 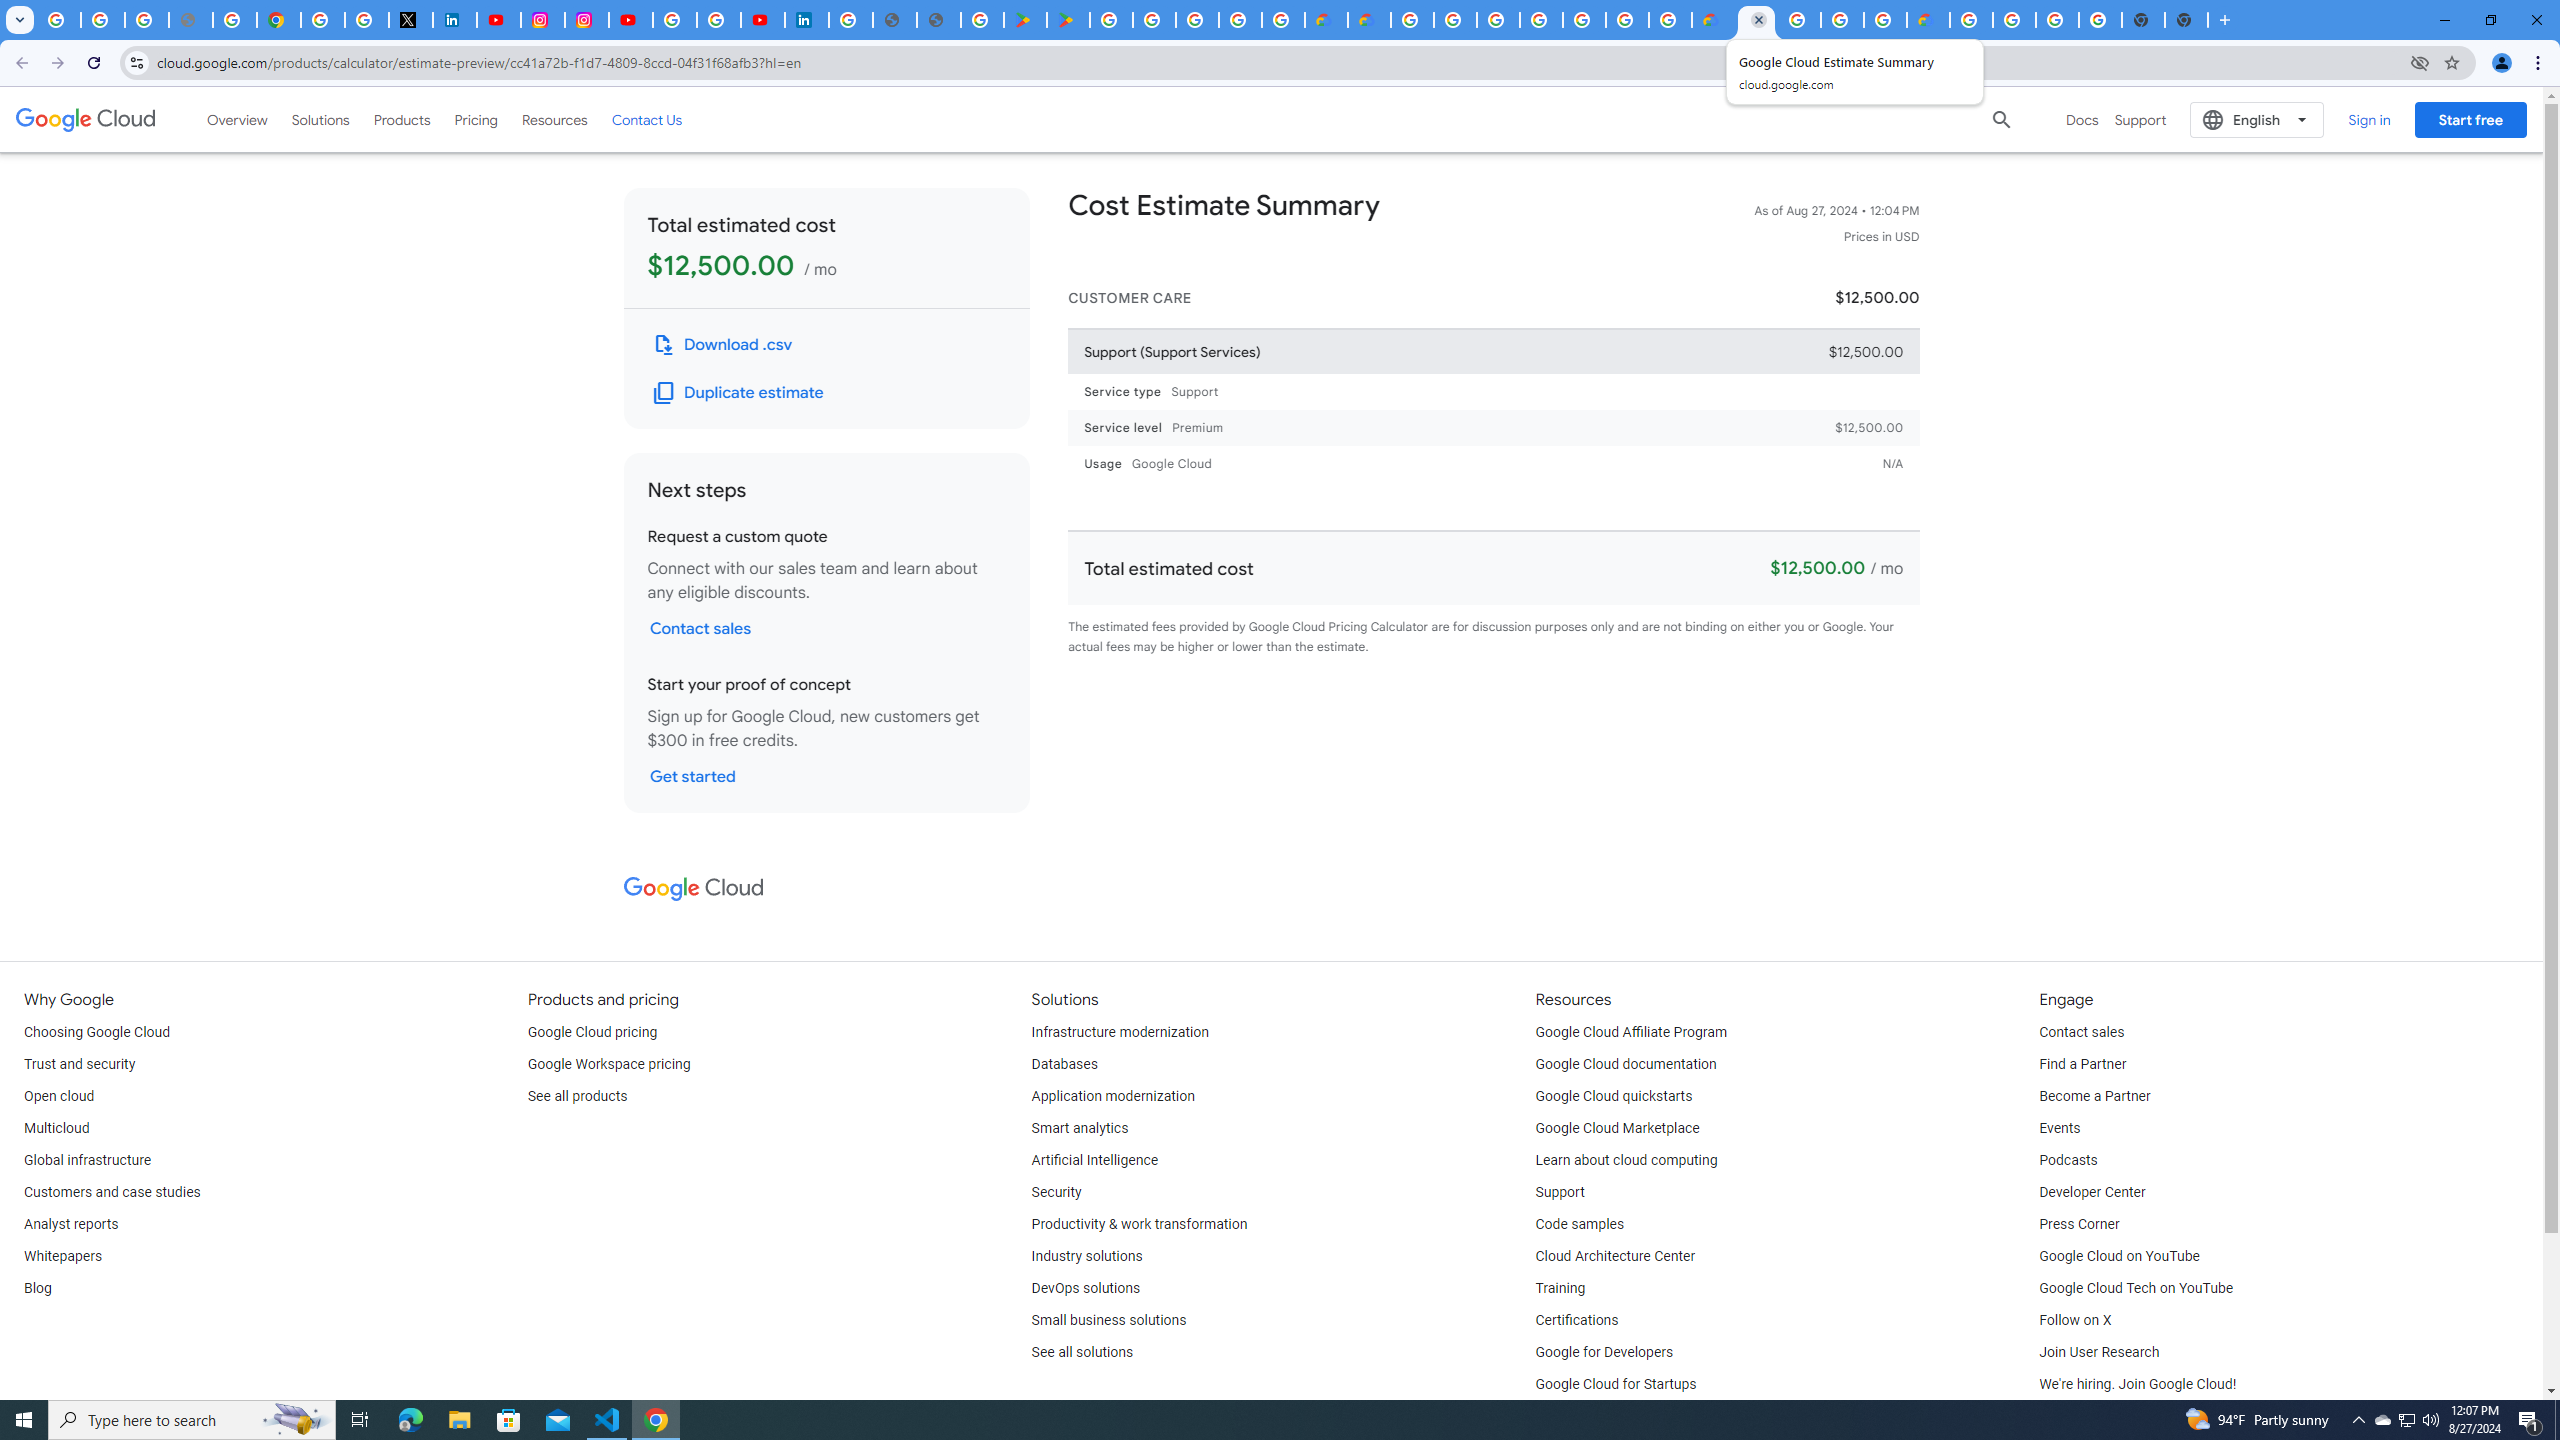 I want to click on Contact sales, so click(x=2080, y=1032).